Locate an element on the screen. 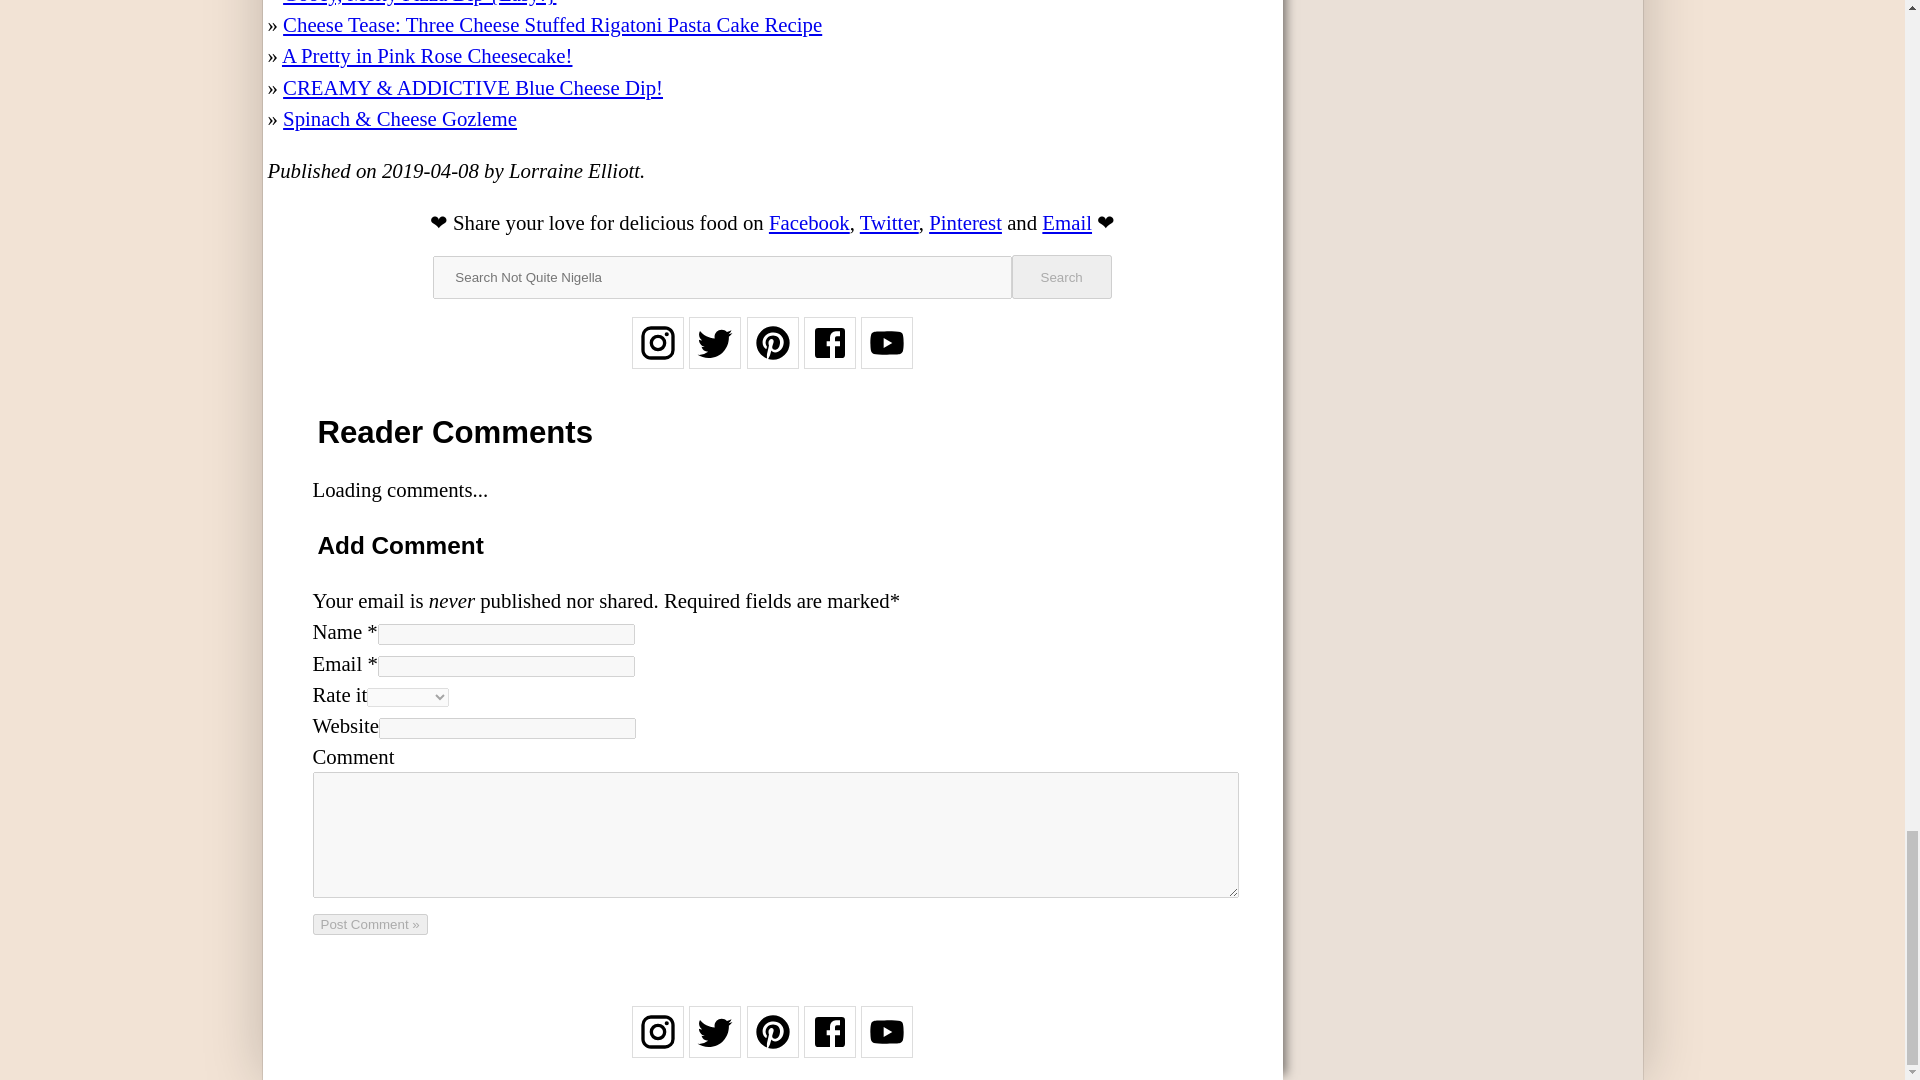 Image resolution: width=1920 pixels, height=1080 pixels. Search is located at coordinates (1061, 276).